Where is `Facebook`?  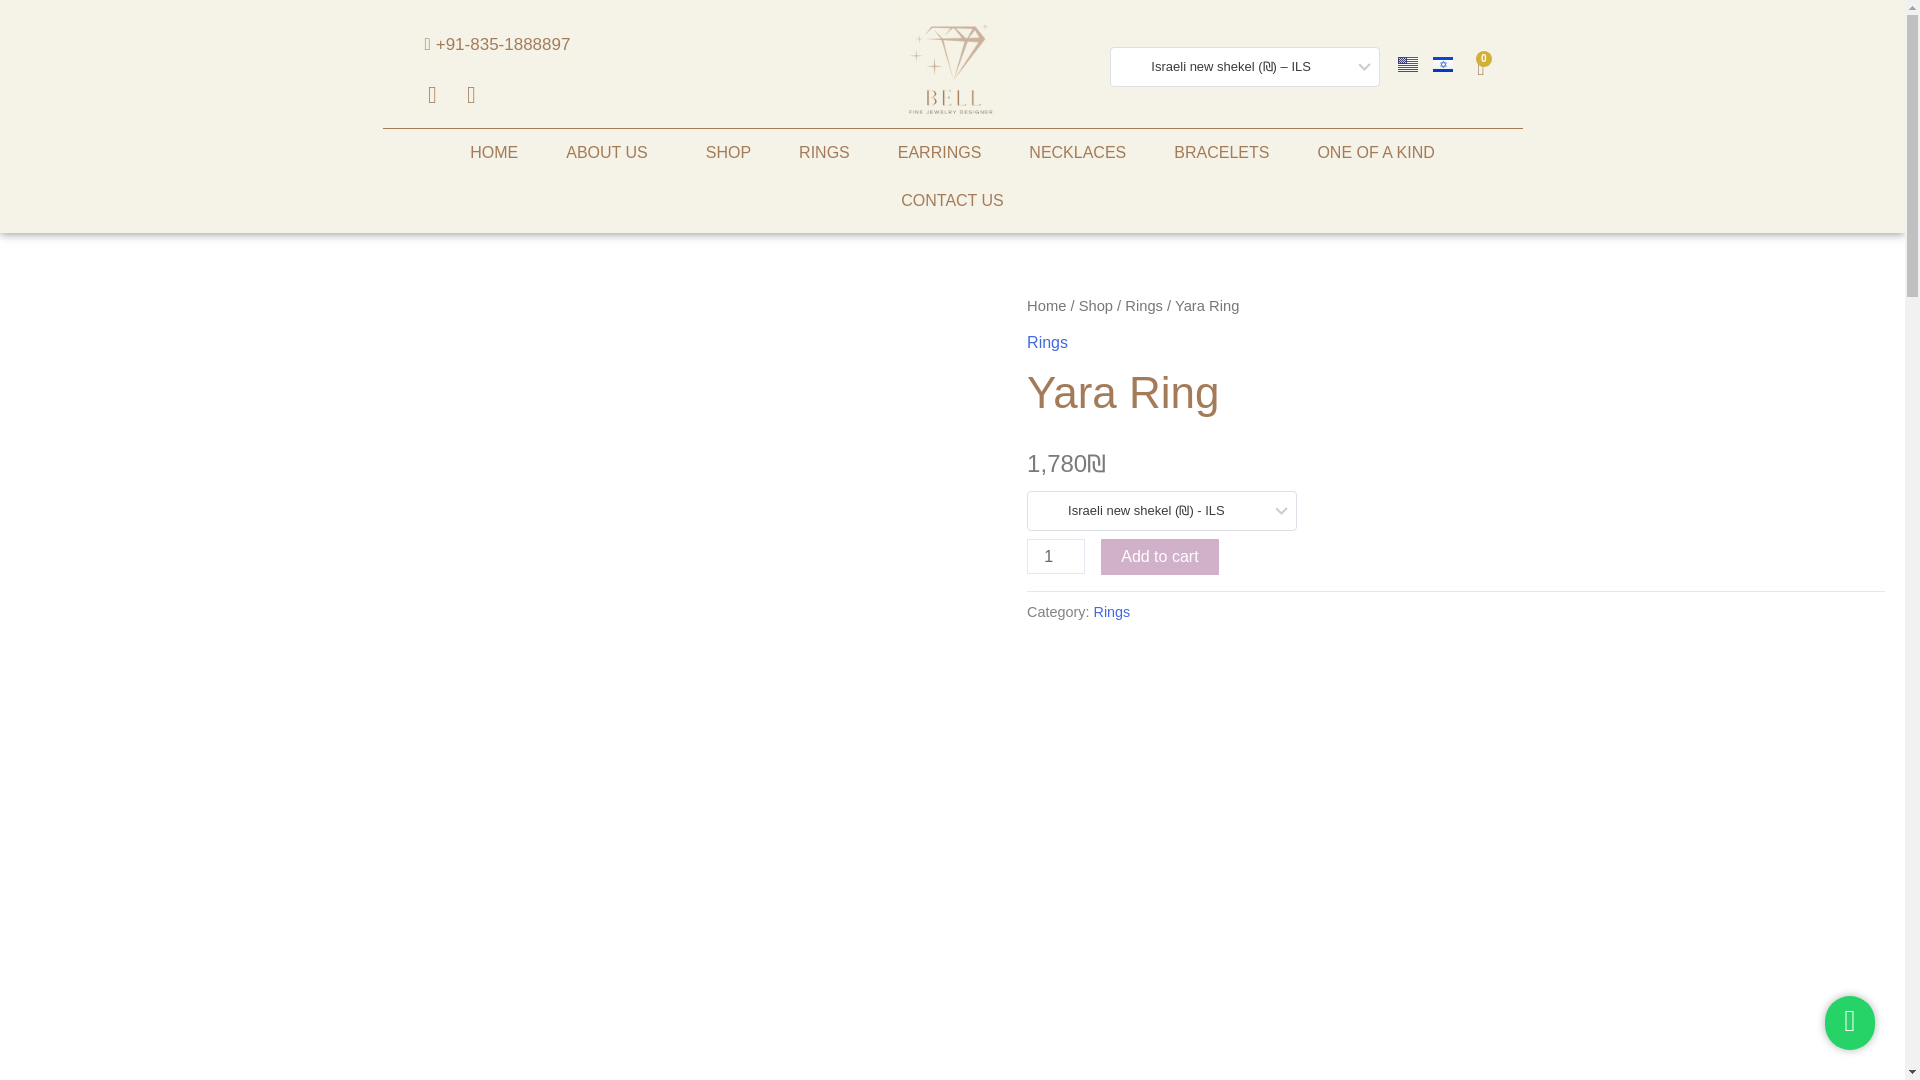 Facebook is located at coordinates (1077, 152).